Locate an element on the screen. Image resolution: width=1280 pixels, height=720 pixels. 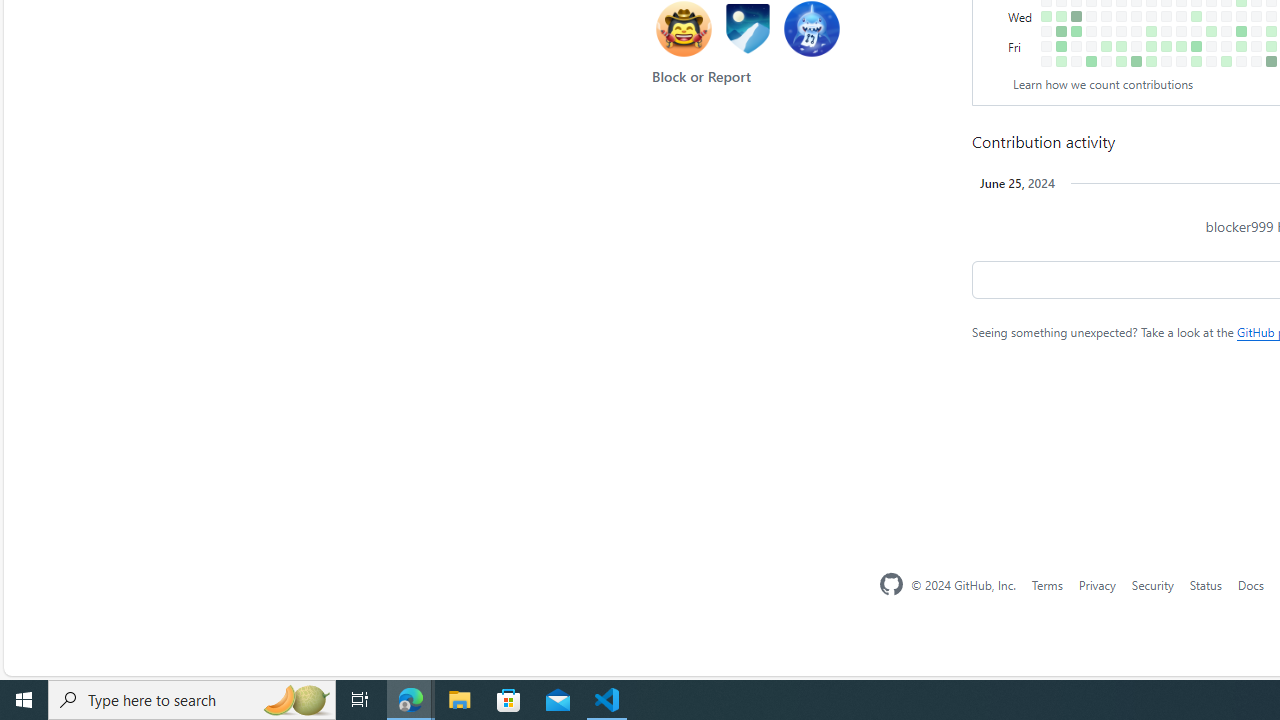
Learn how we count contributions is located at coordinates (1103, 84).